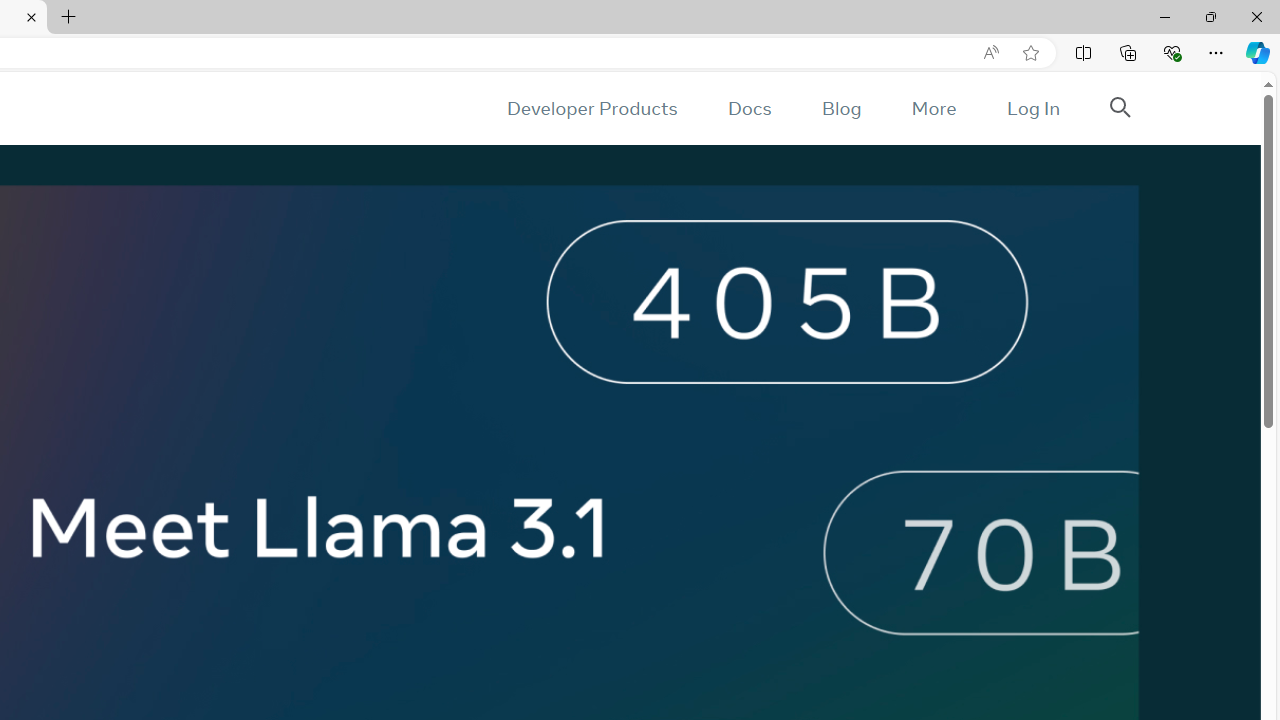 The image size is (1280, 720). I want to click on More, so click(933, 108).